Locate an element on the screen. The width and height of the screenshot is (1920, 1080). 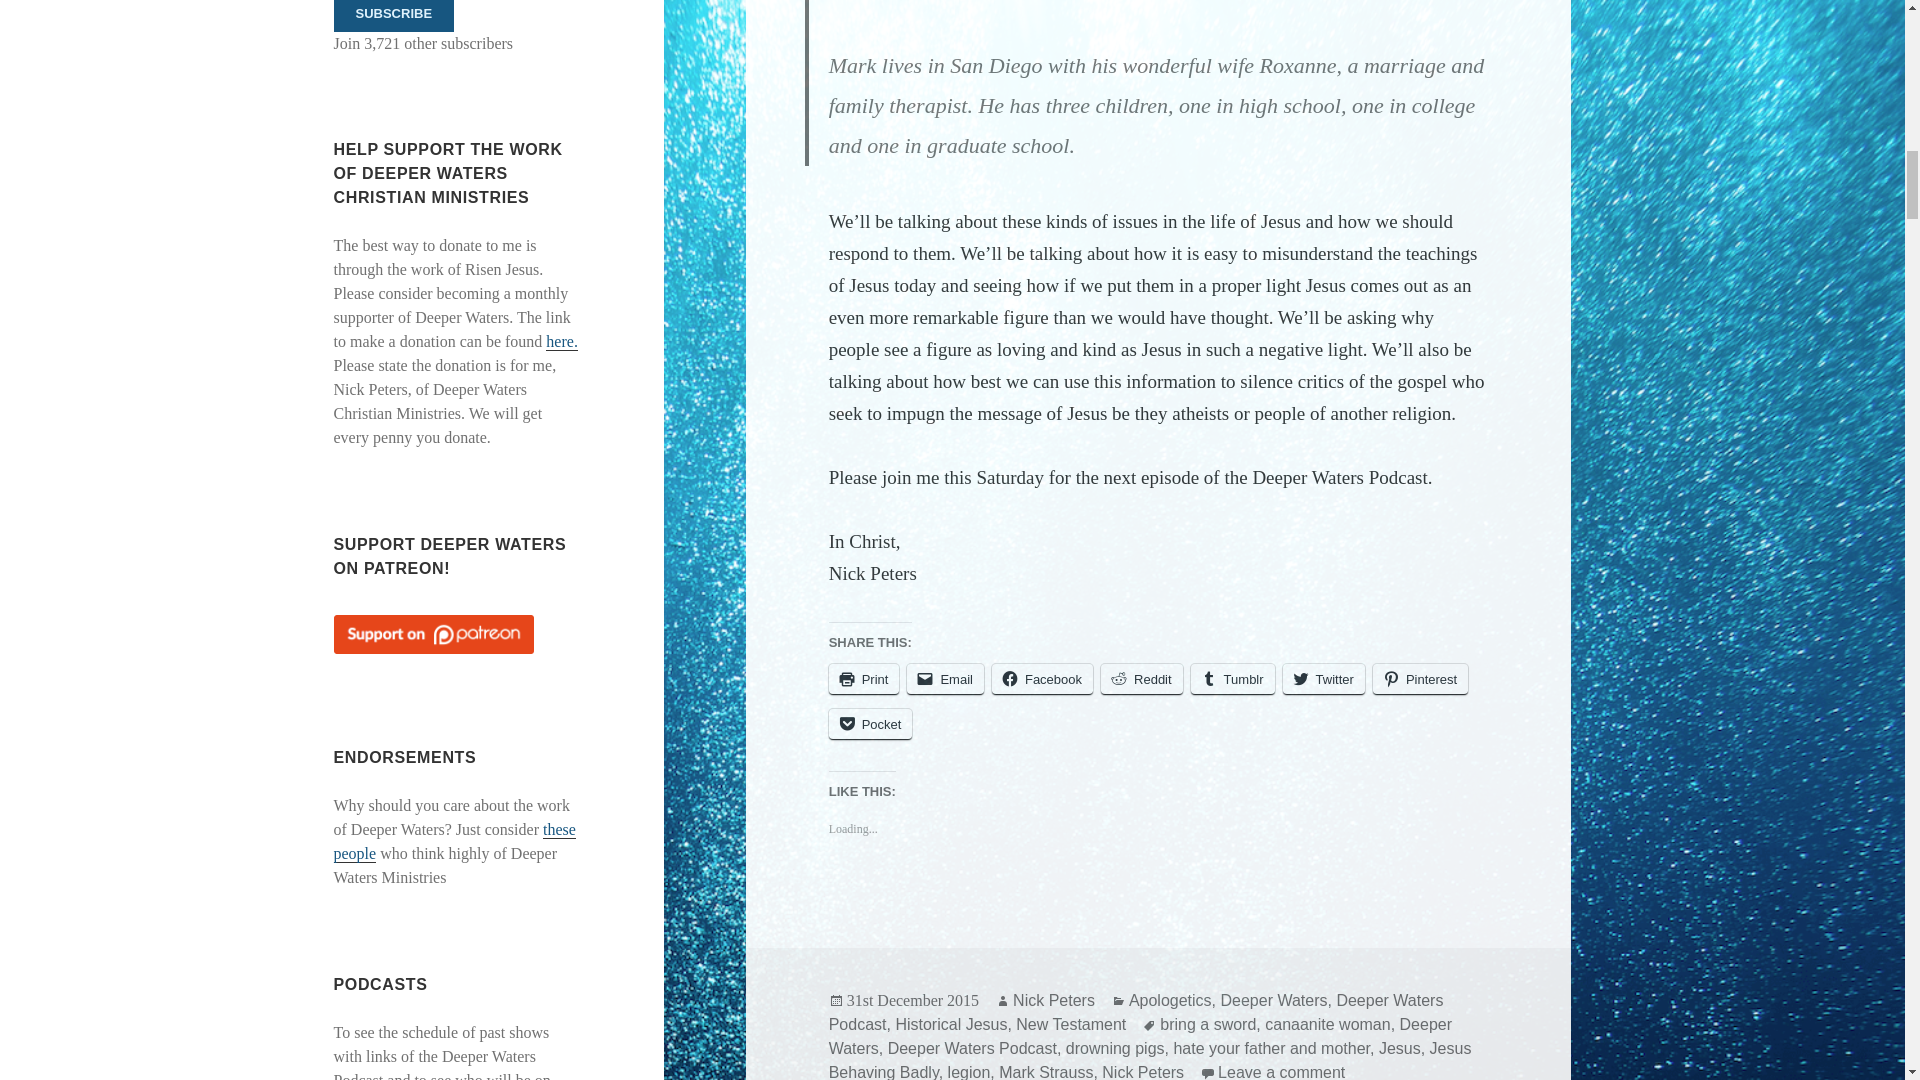
Click to print is located at coordinates (864, 680).